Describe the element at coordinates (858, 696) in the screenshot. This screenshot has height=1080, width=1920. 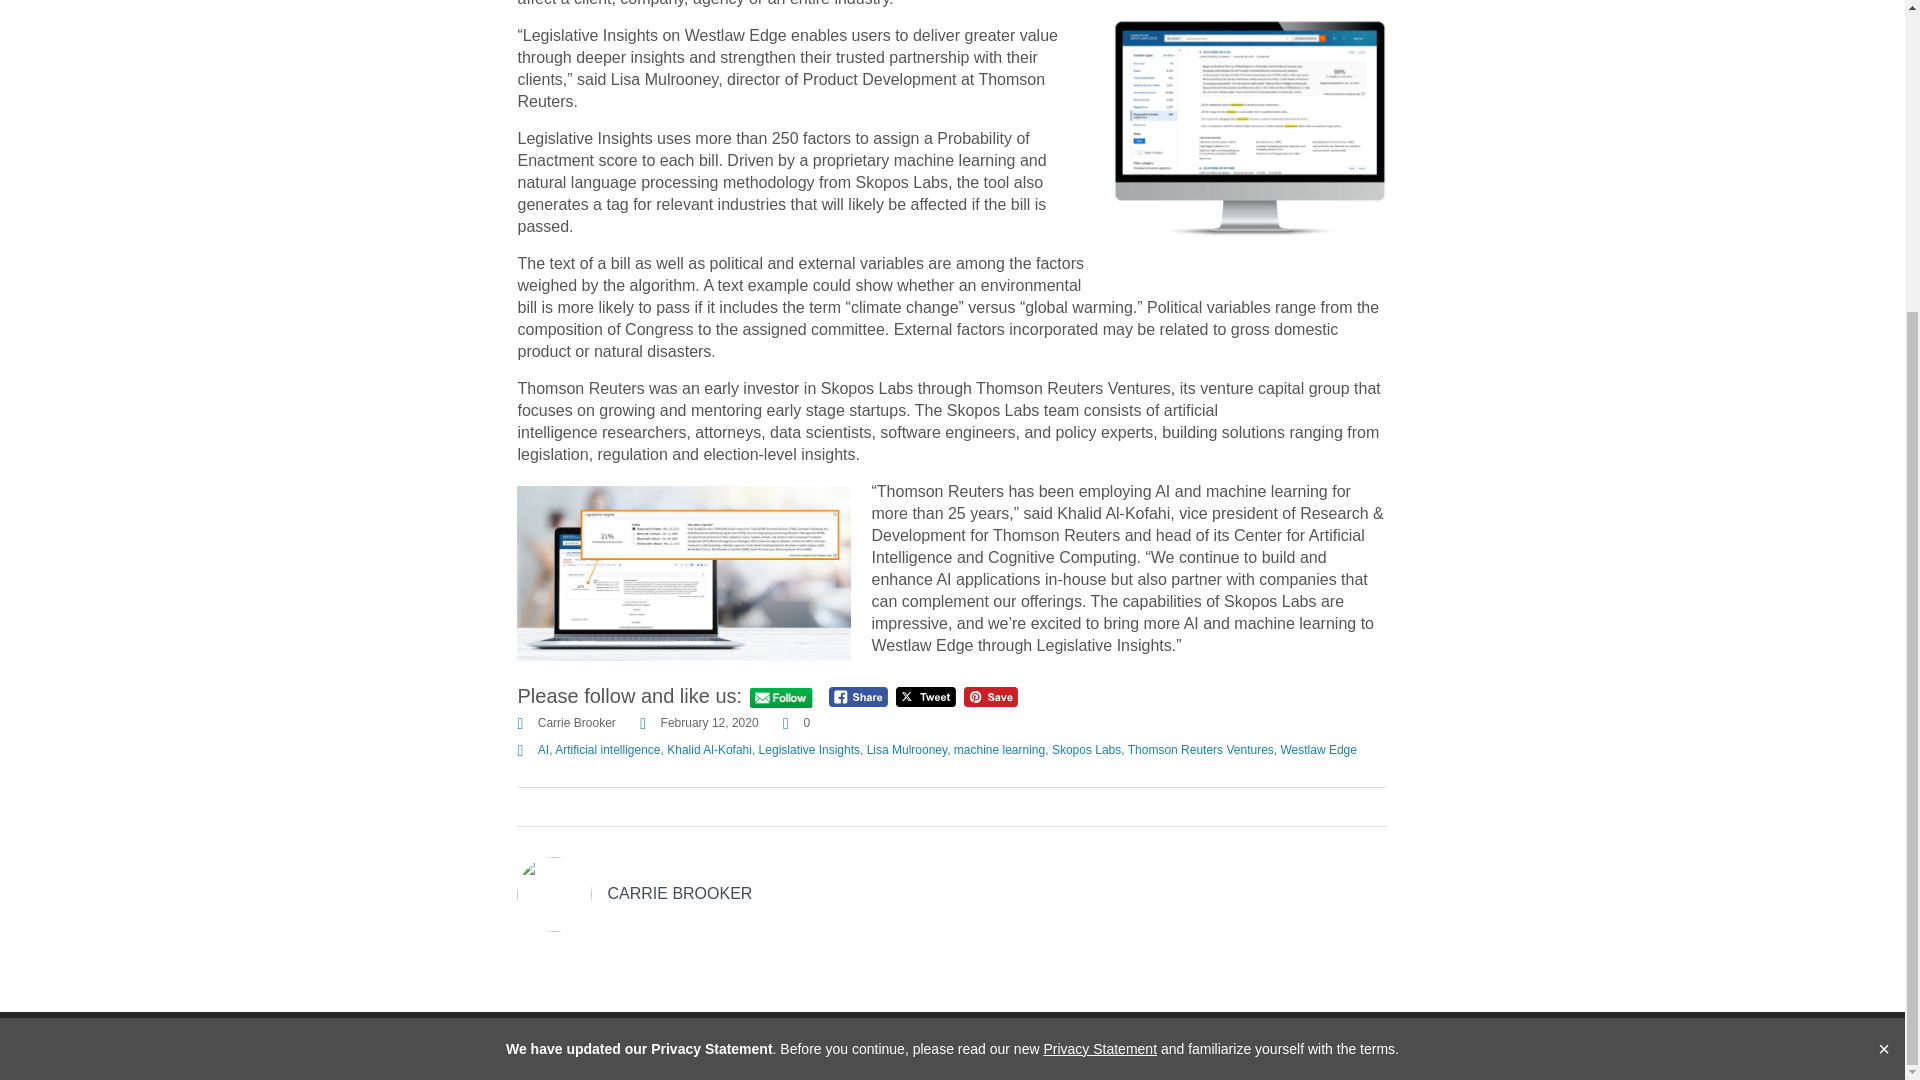
I see `Facebook Share` at that location.